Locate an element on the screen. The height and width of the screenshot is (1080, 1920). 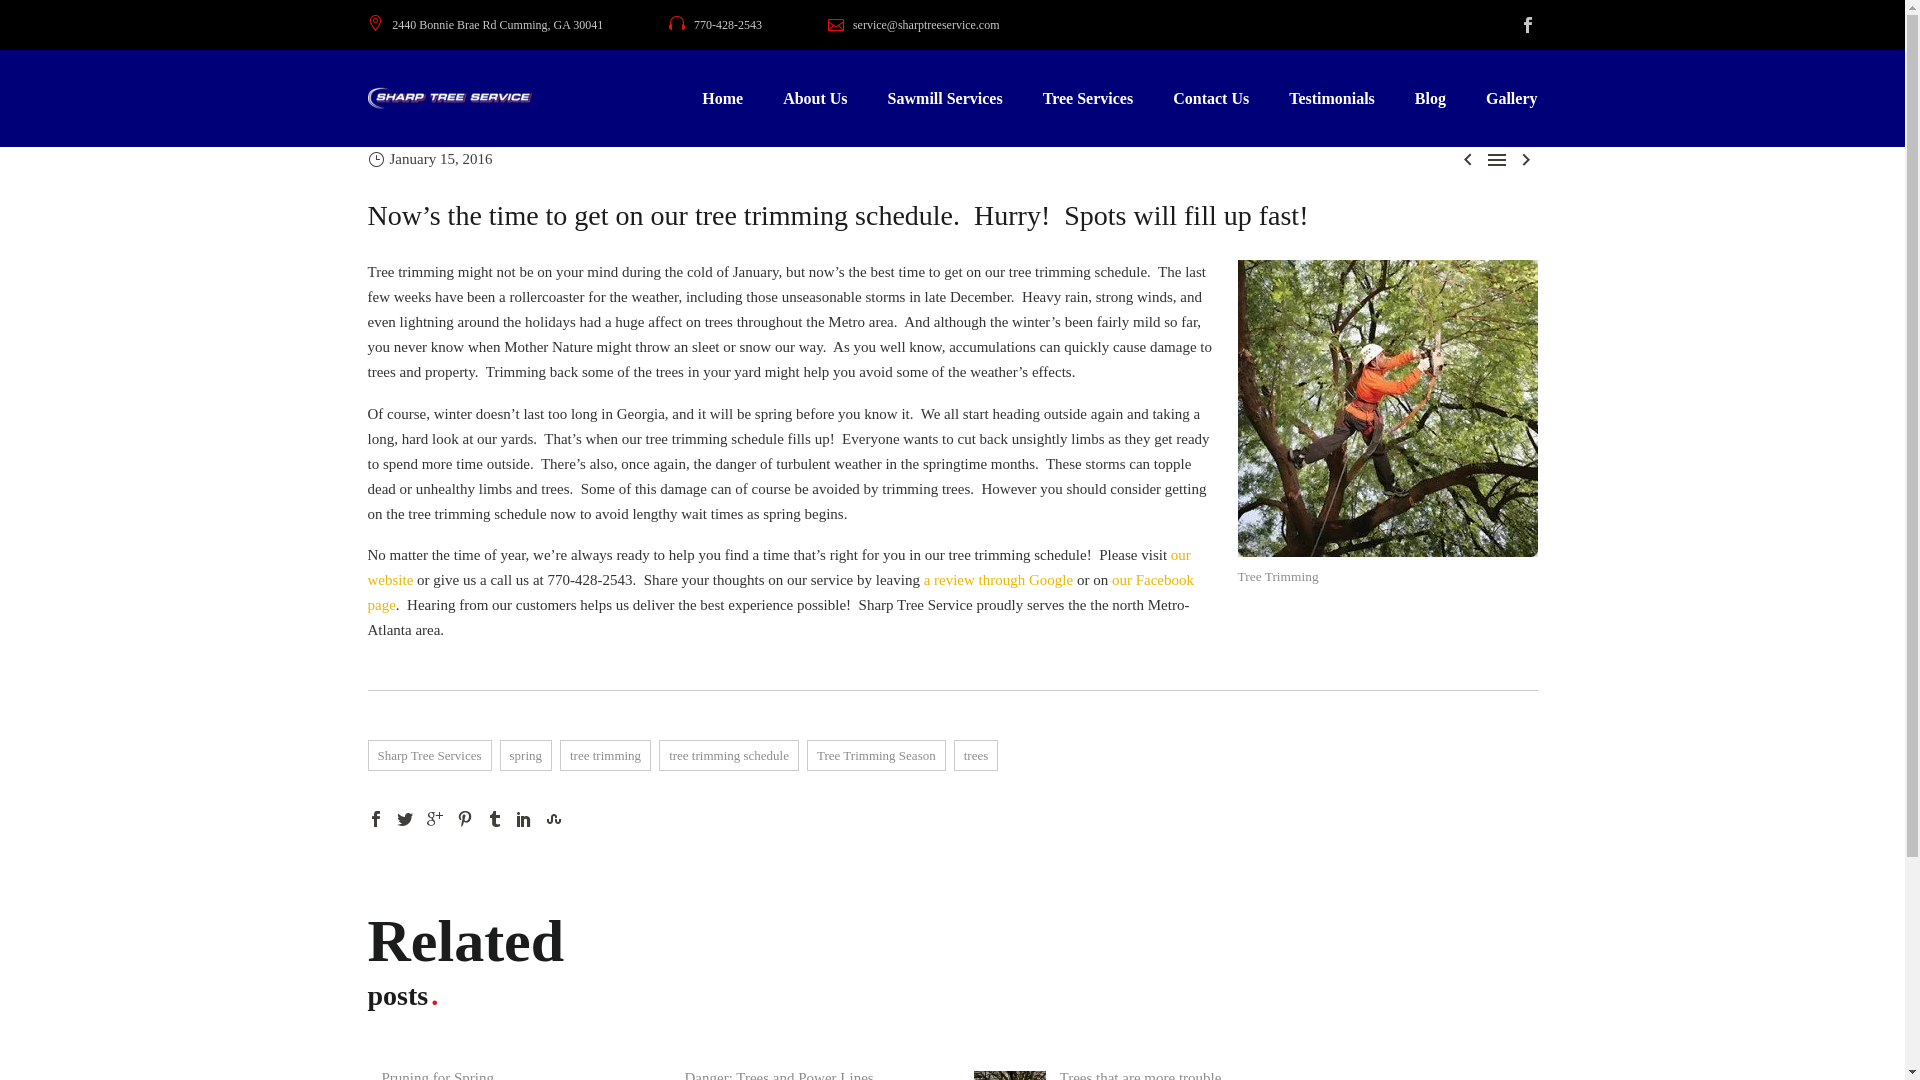
Sharp Tree Services is located at coordinates (430, 755).